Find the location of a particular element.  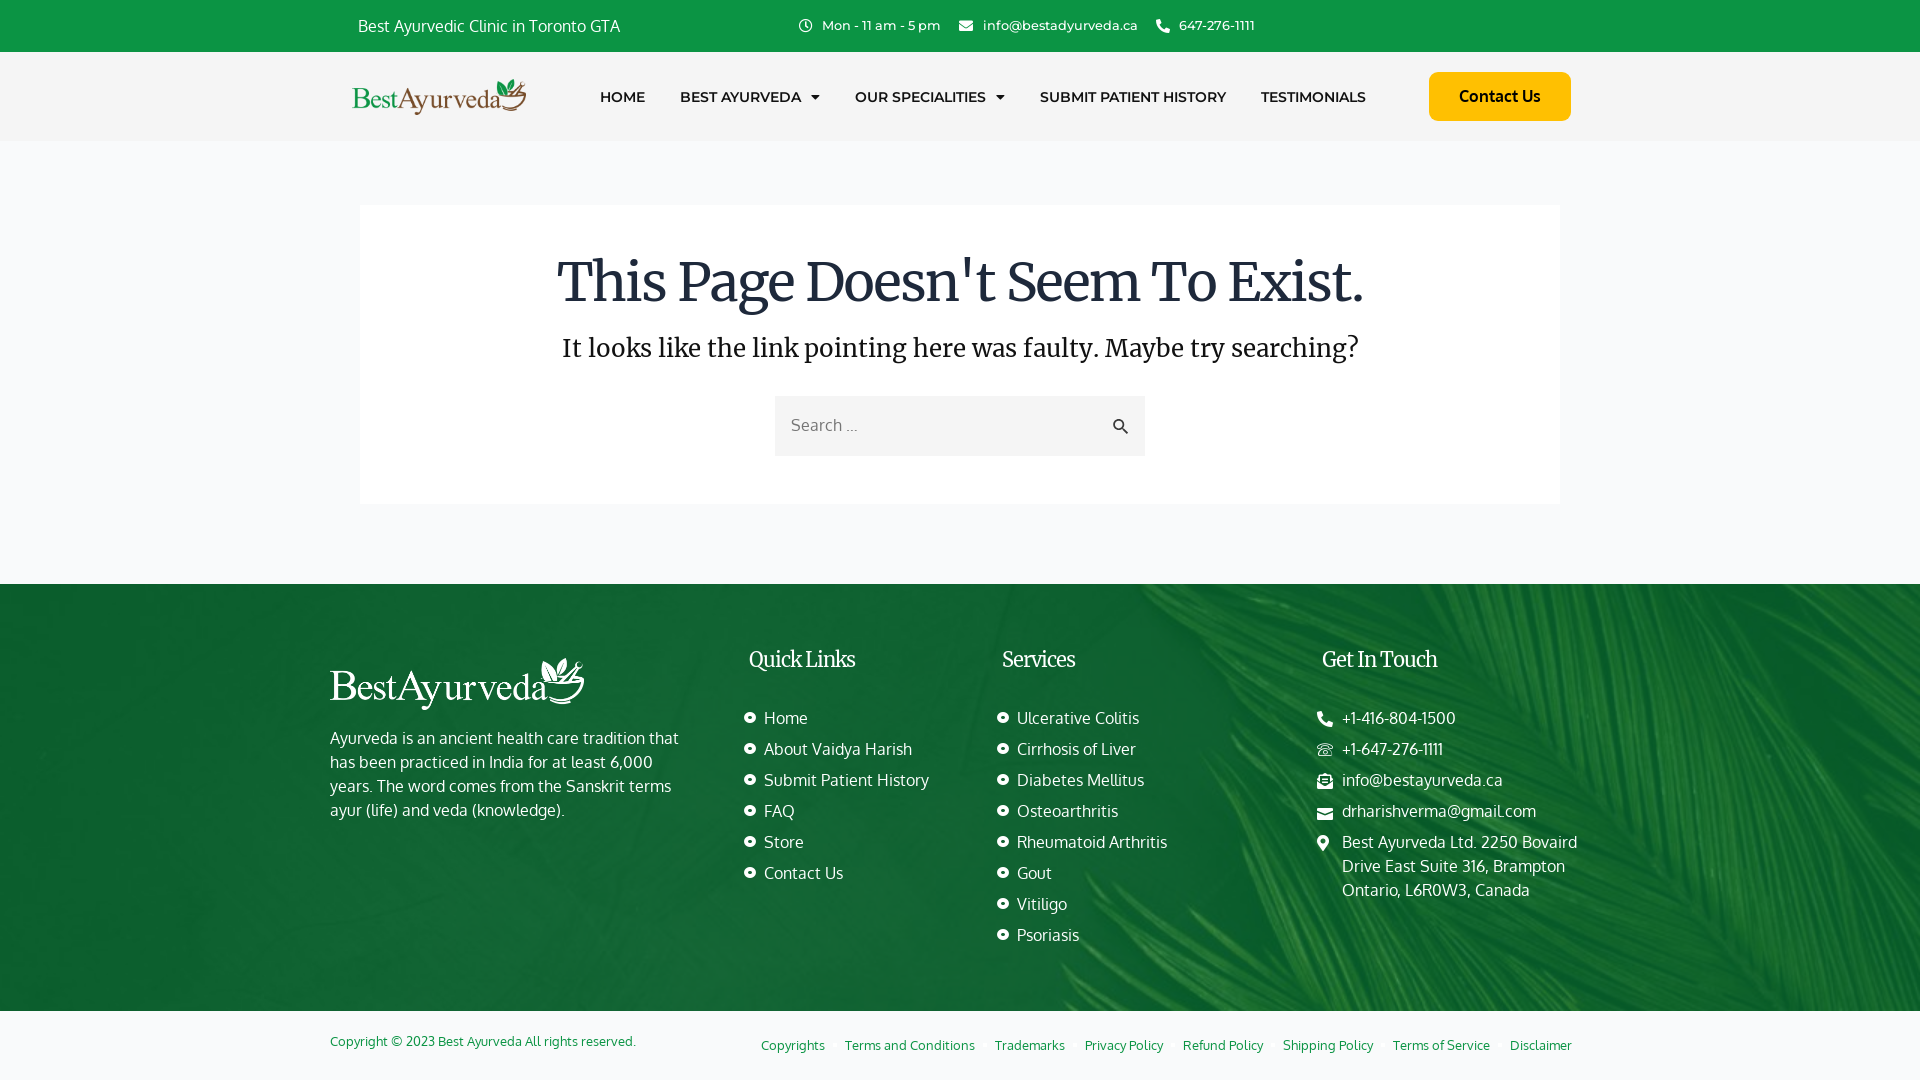

Contact Us is located at coordinates (850, 873).